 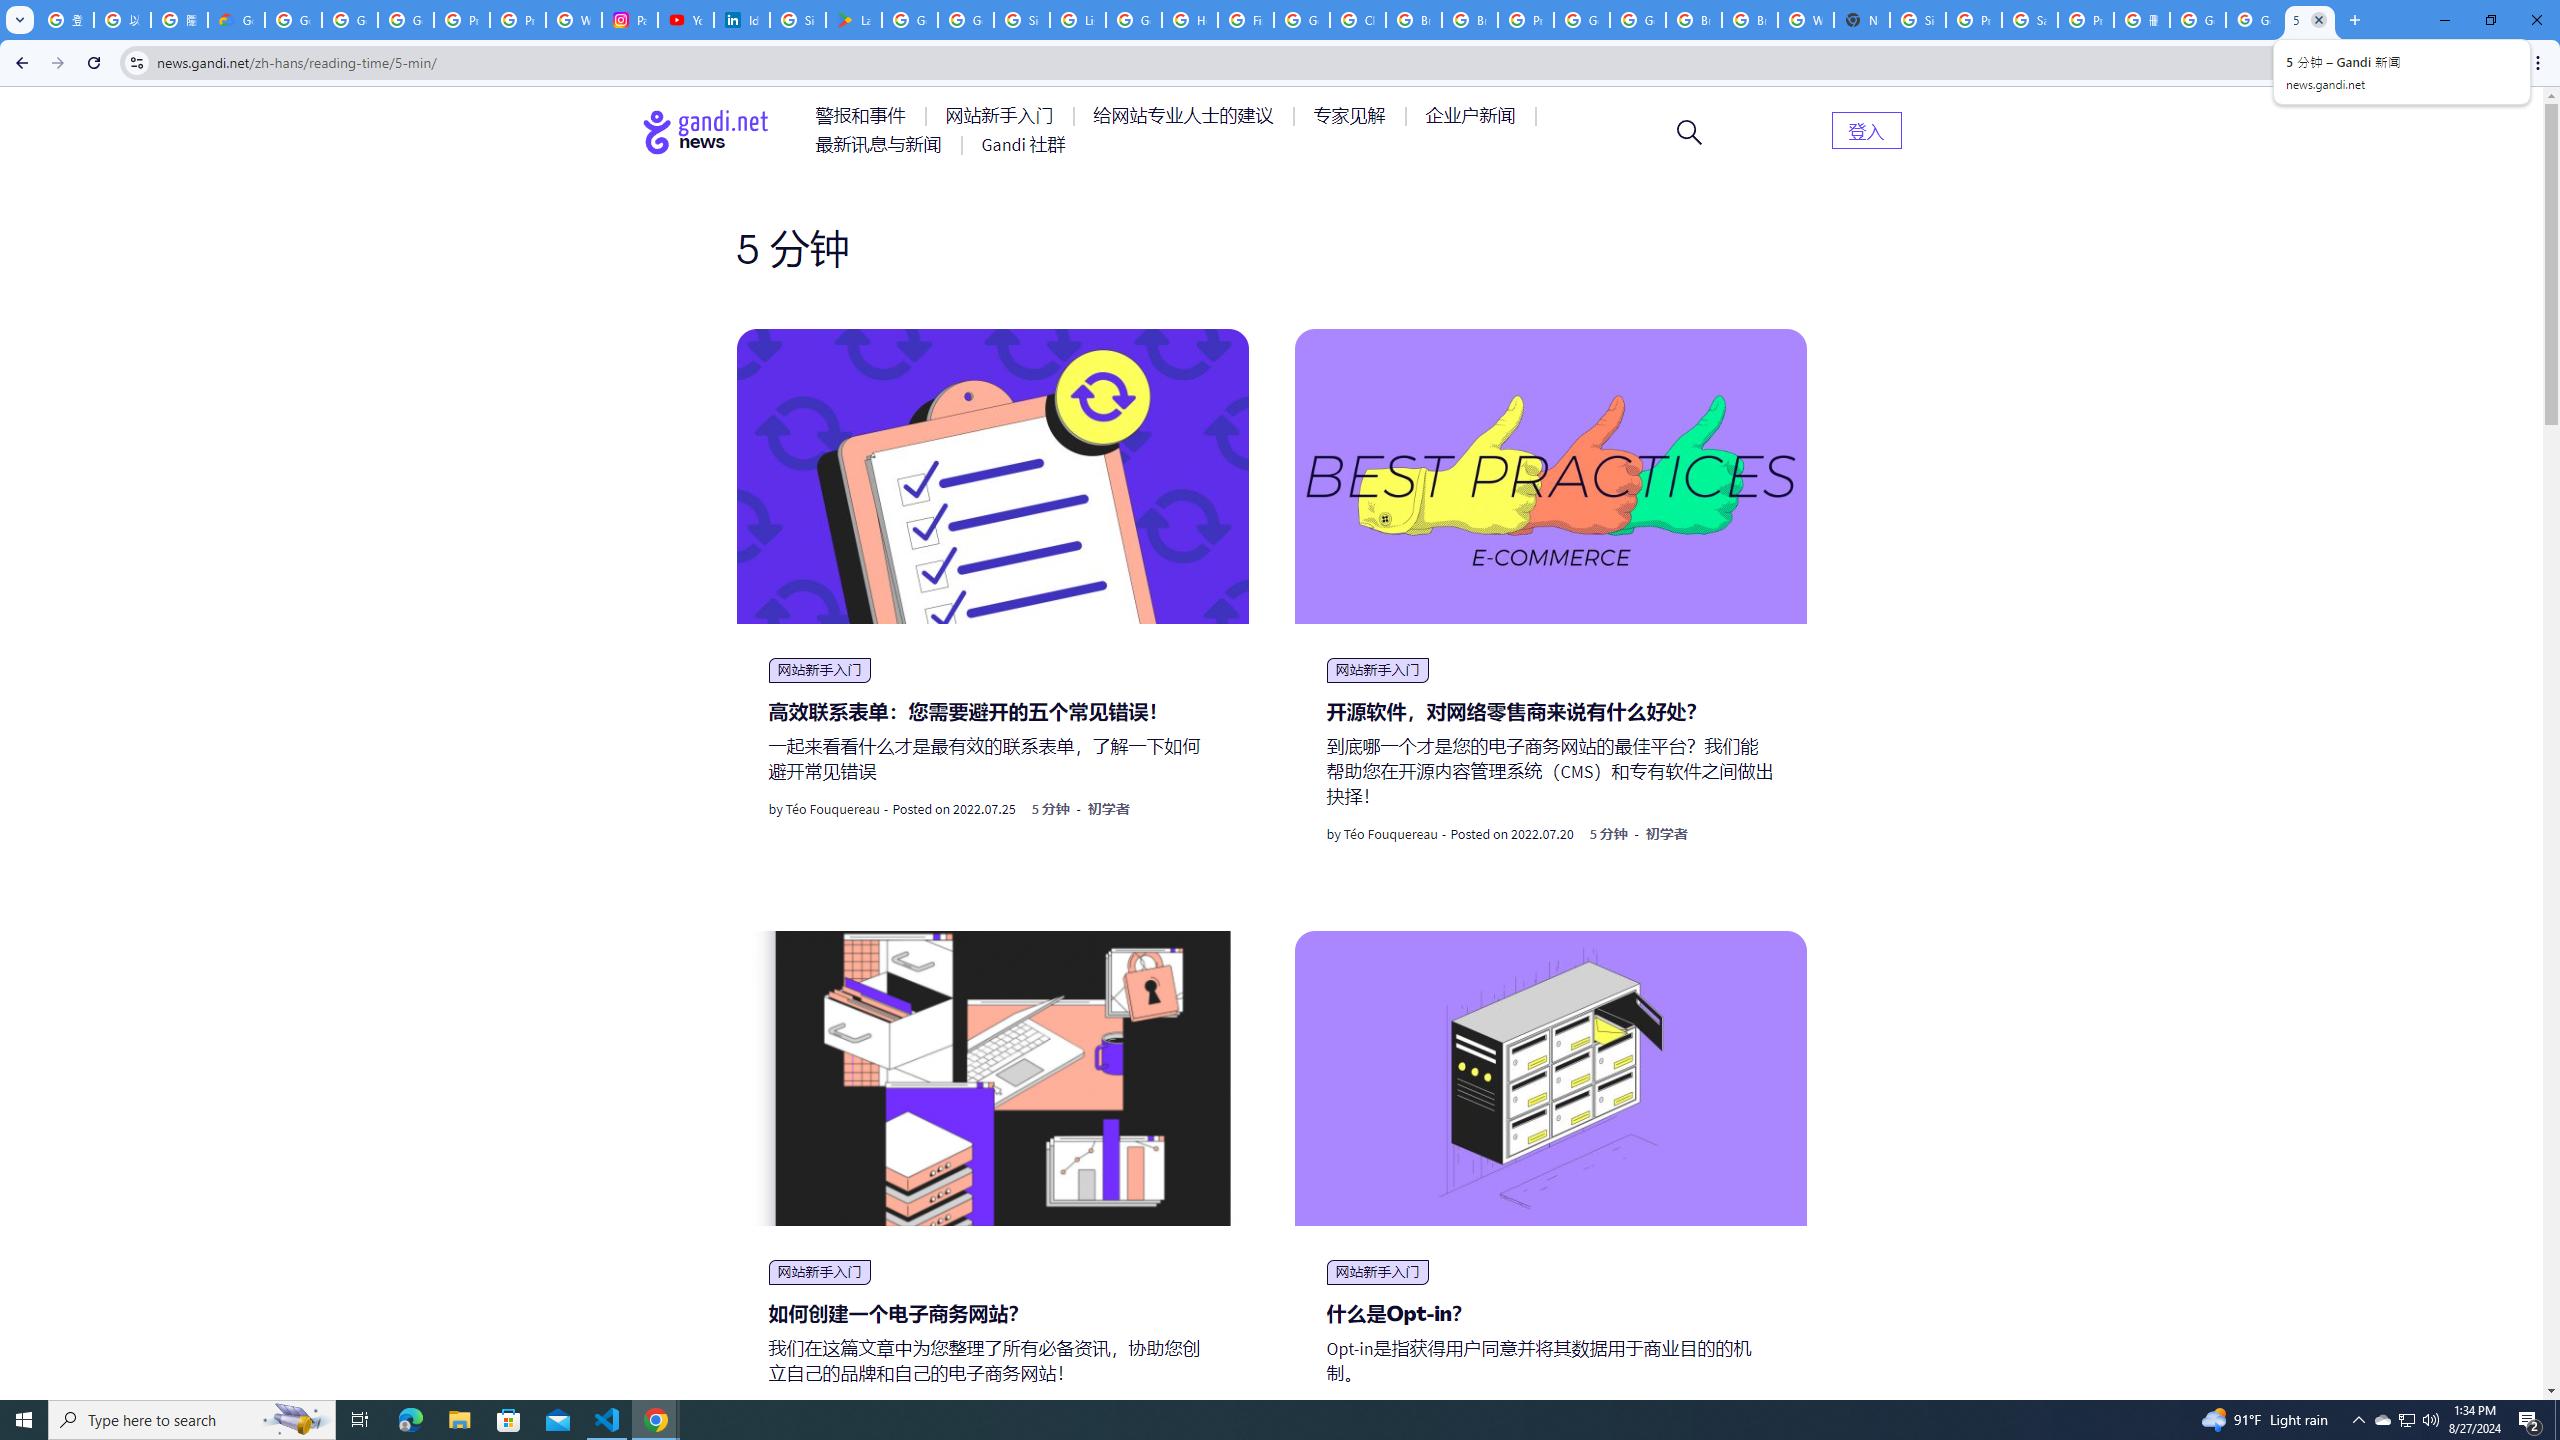 What do you see at coordinates (1186, 116) in the screenshot?
I see `AutomationID: menu-item-77763` at bounding box center [1186, 116].